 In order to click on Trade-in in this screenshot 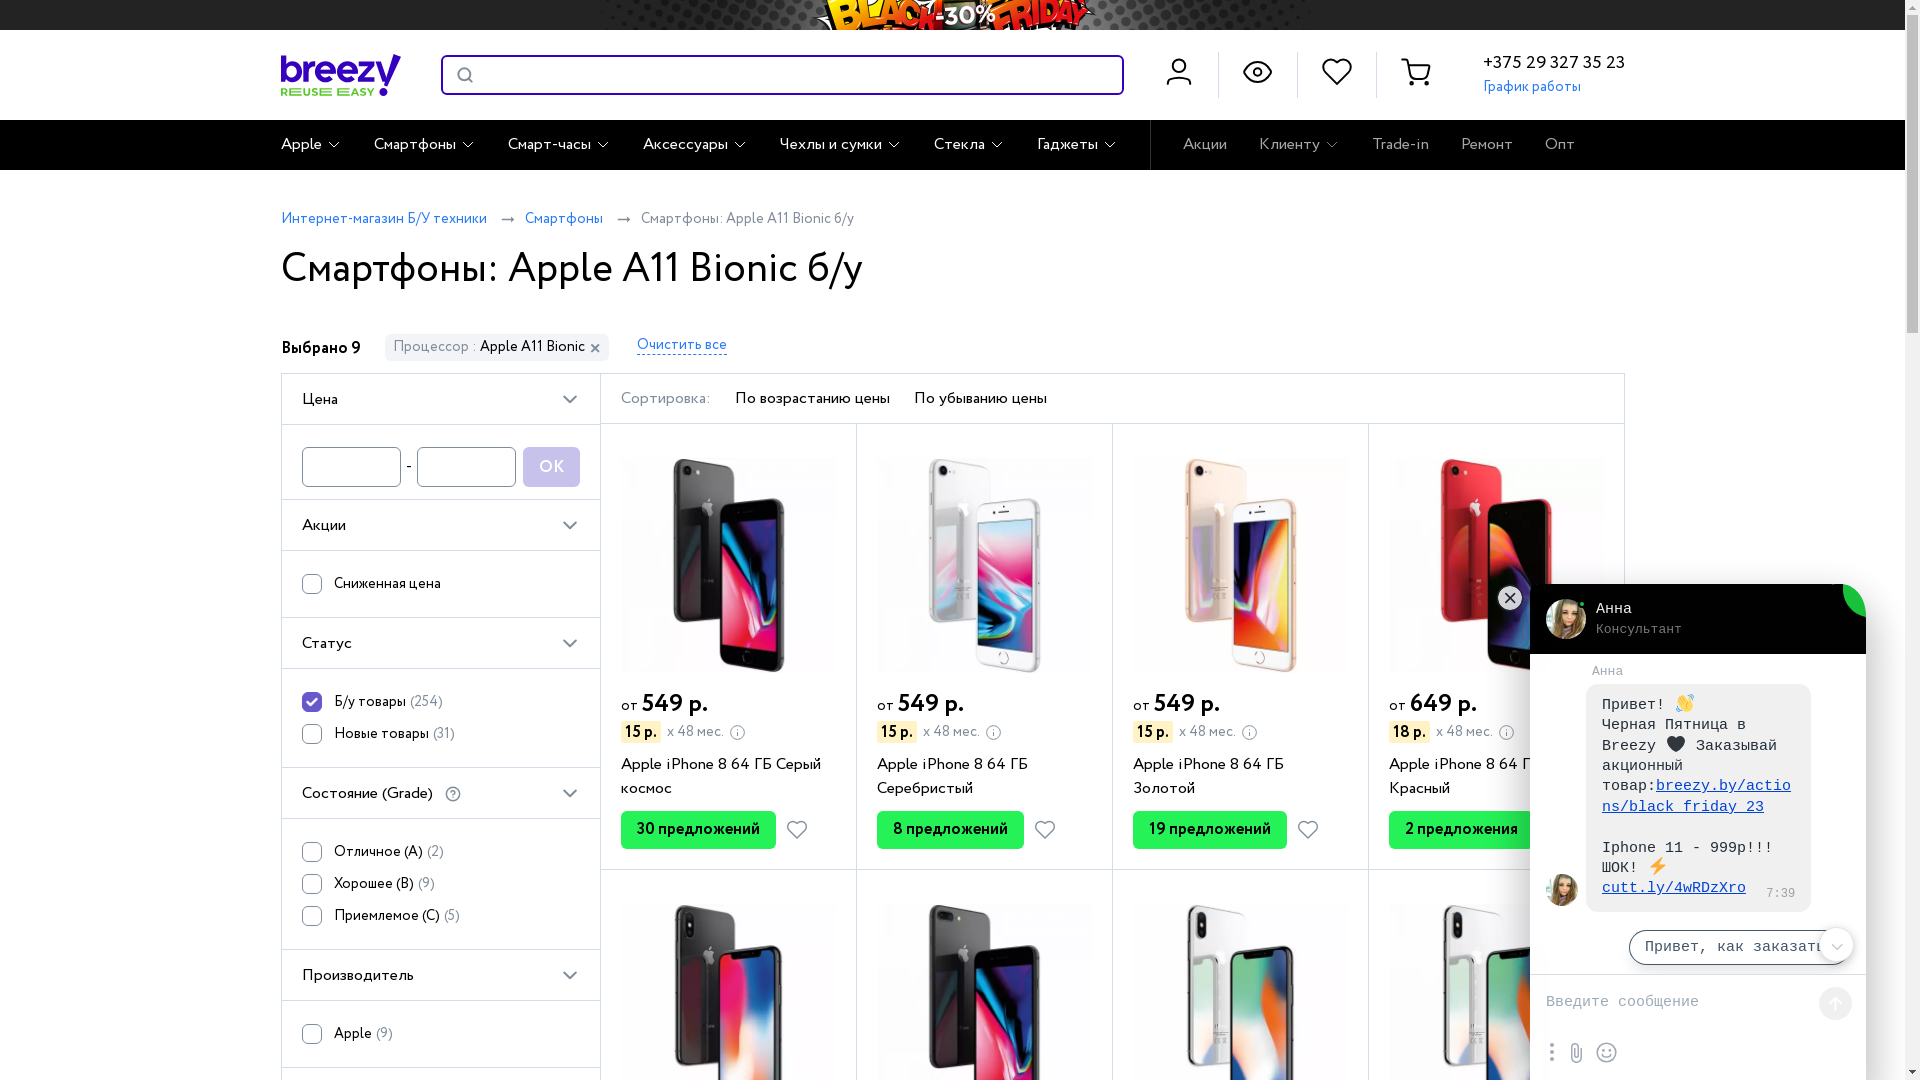, I will do `click(1400, 145)`.